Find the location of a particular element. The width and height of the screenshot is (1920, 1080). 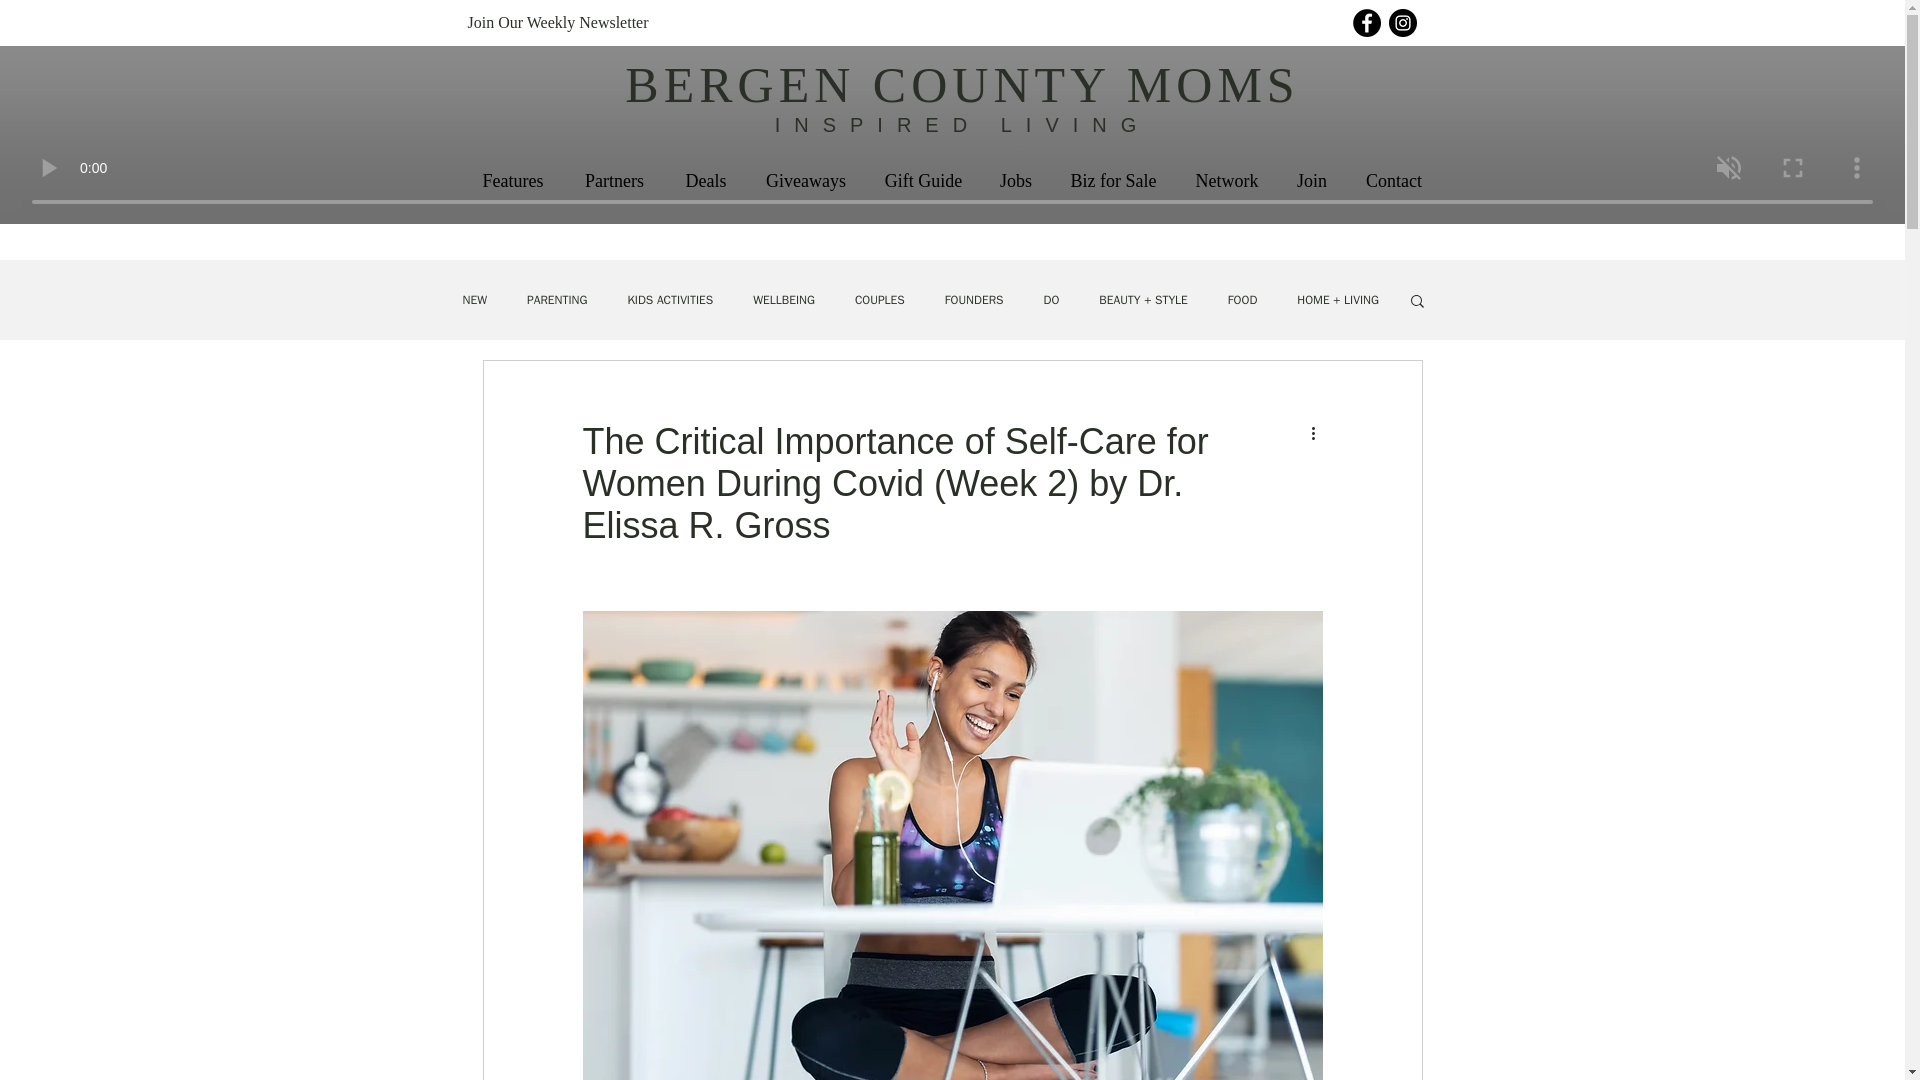

WELLBEING is located at coordinates (783, 300).